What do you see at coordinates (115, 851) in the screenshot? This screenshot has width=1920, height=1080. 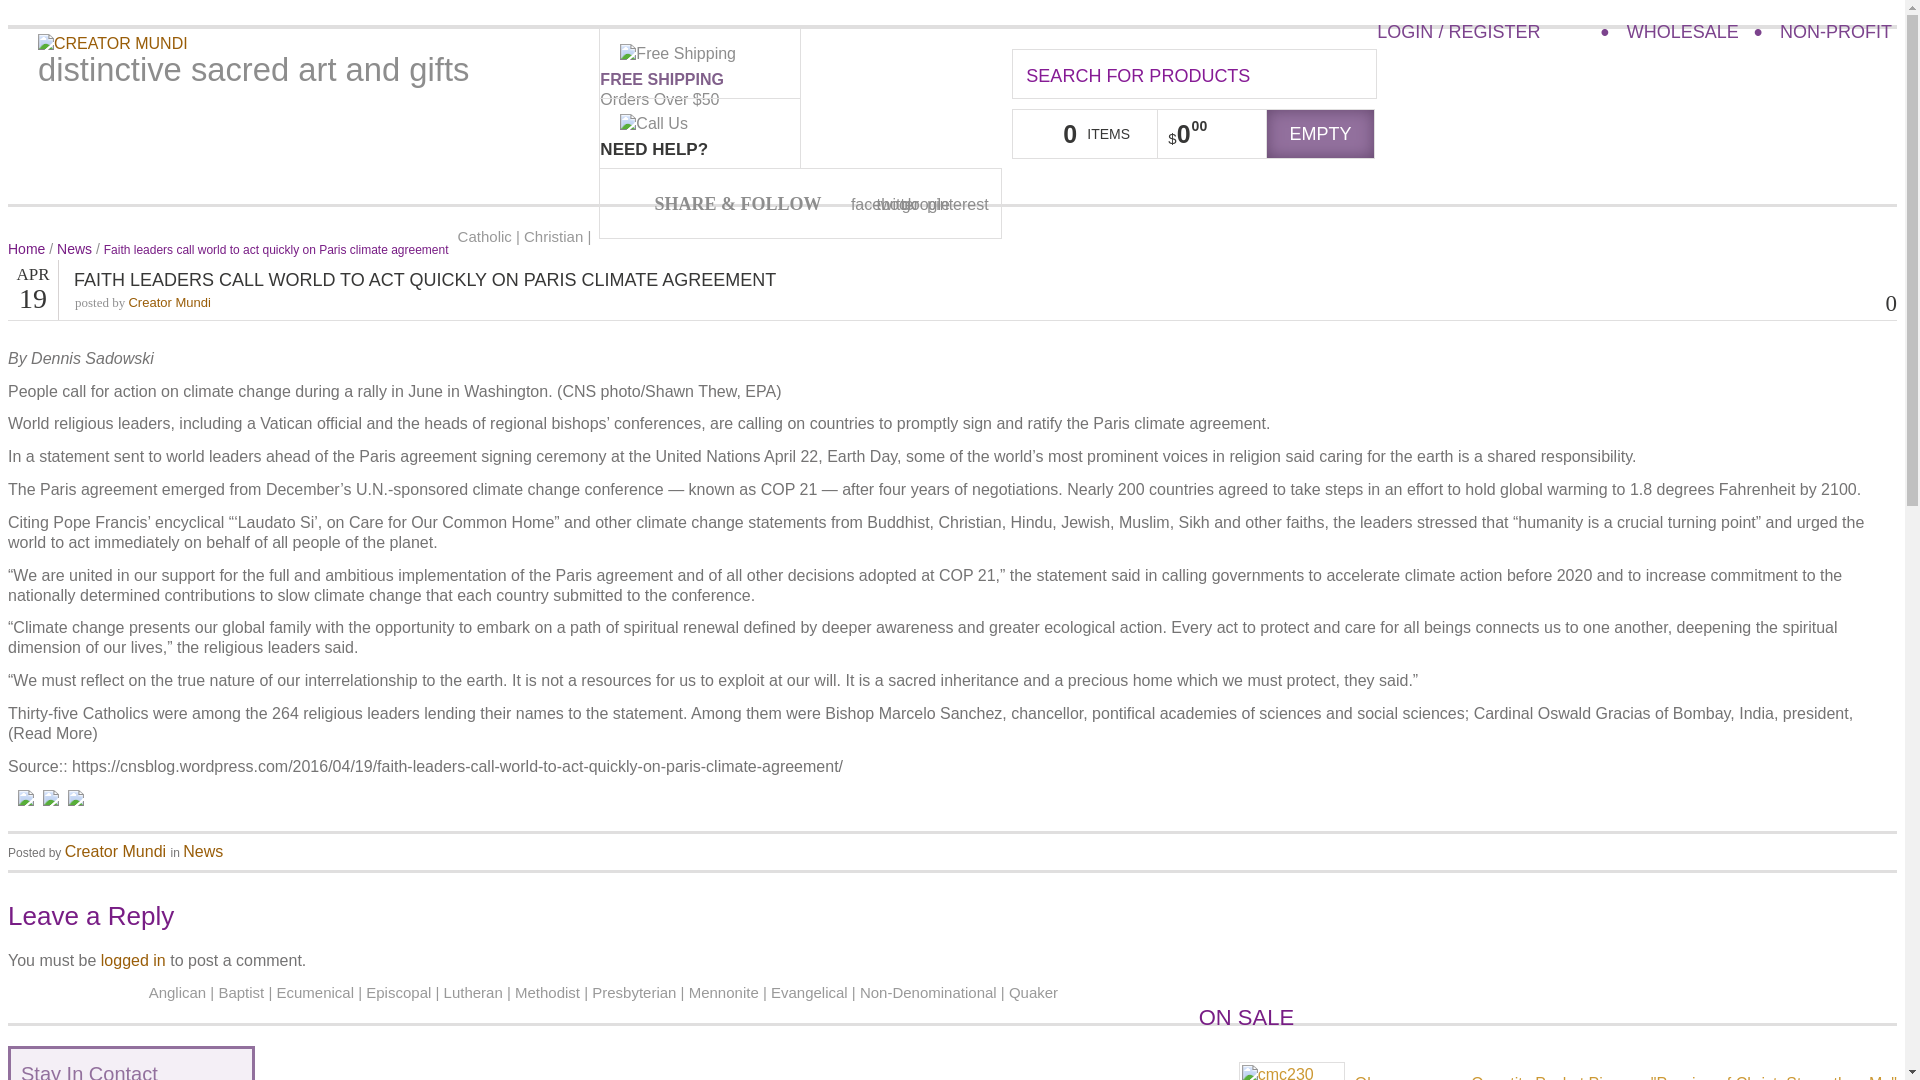 I see `Posts by Creator Mundi` at bounding box center [115, 851].